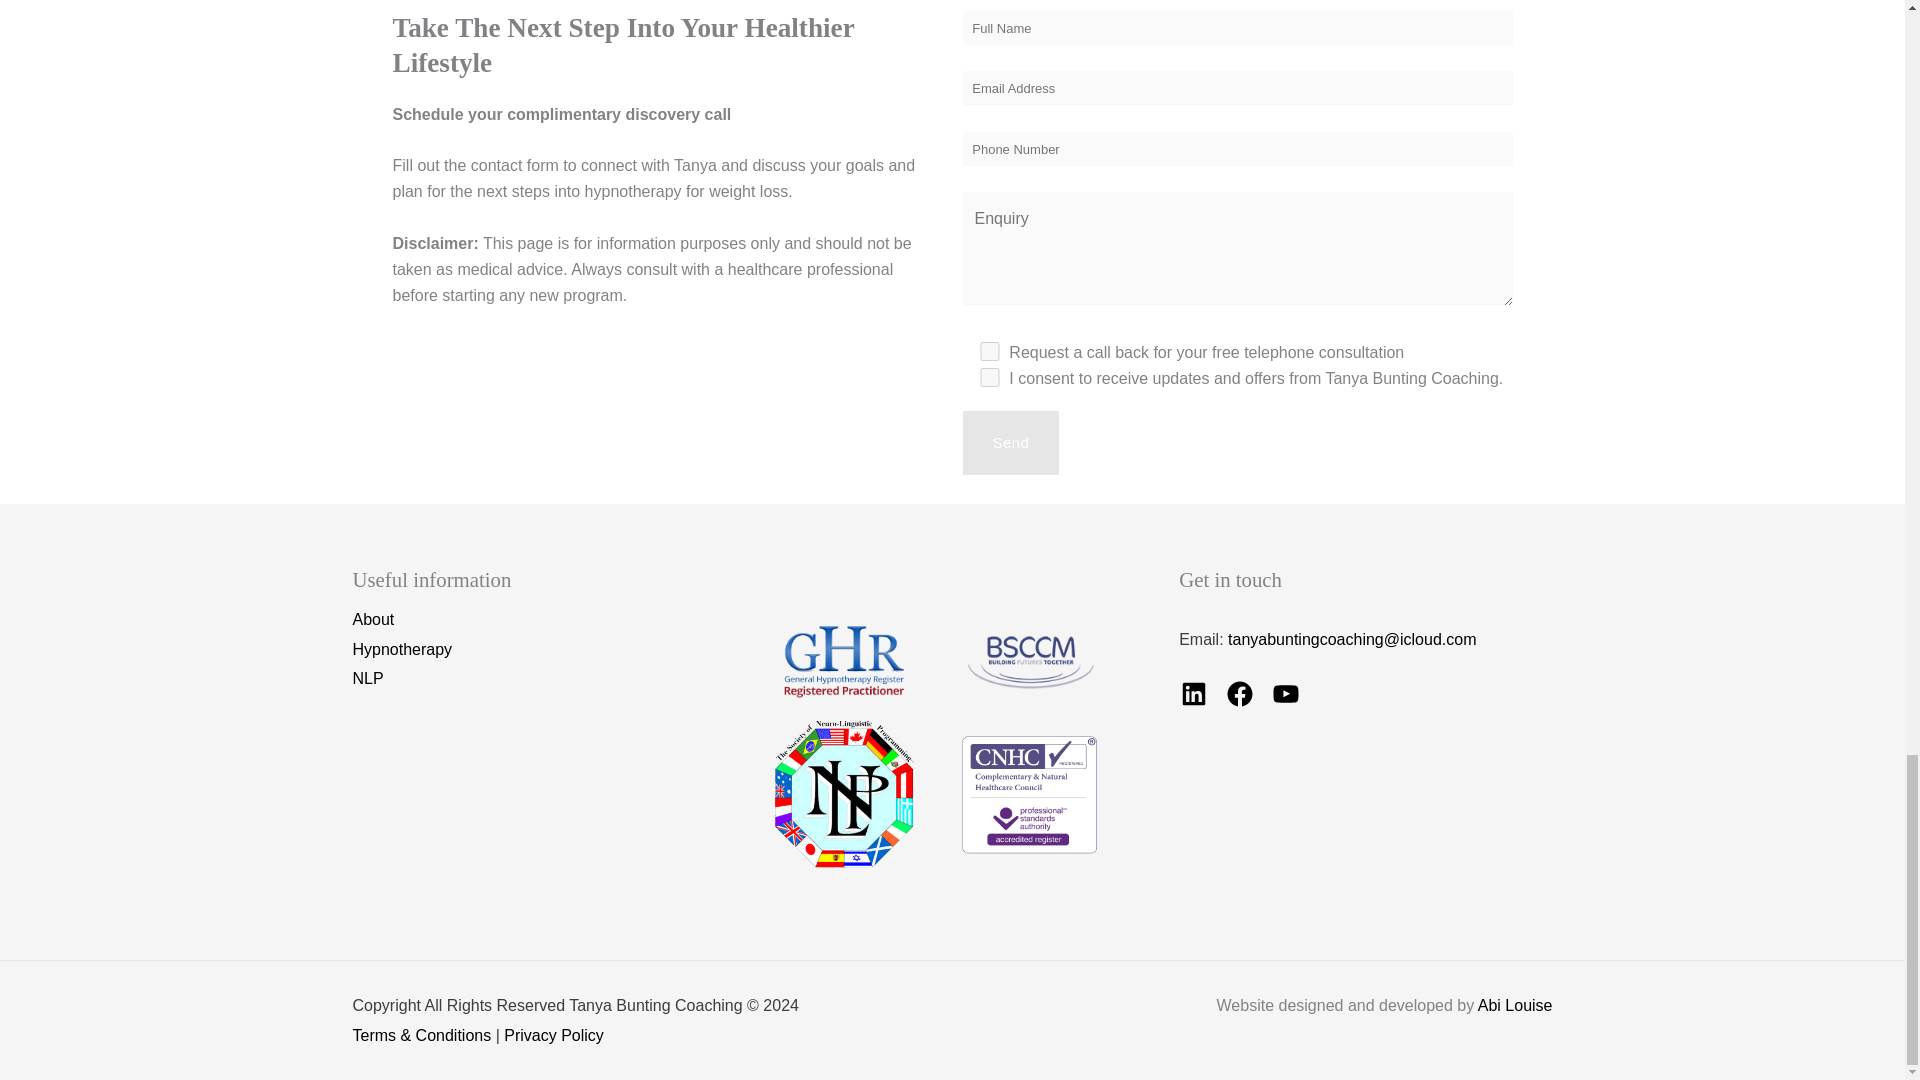 This screenshot has height=1080, width=1920. Describe the element at coordinates (1516, 1005) in the screenshot. I see `Abi Louise` at that location.